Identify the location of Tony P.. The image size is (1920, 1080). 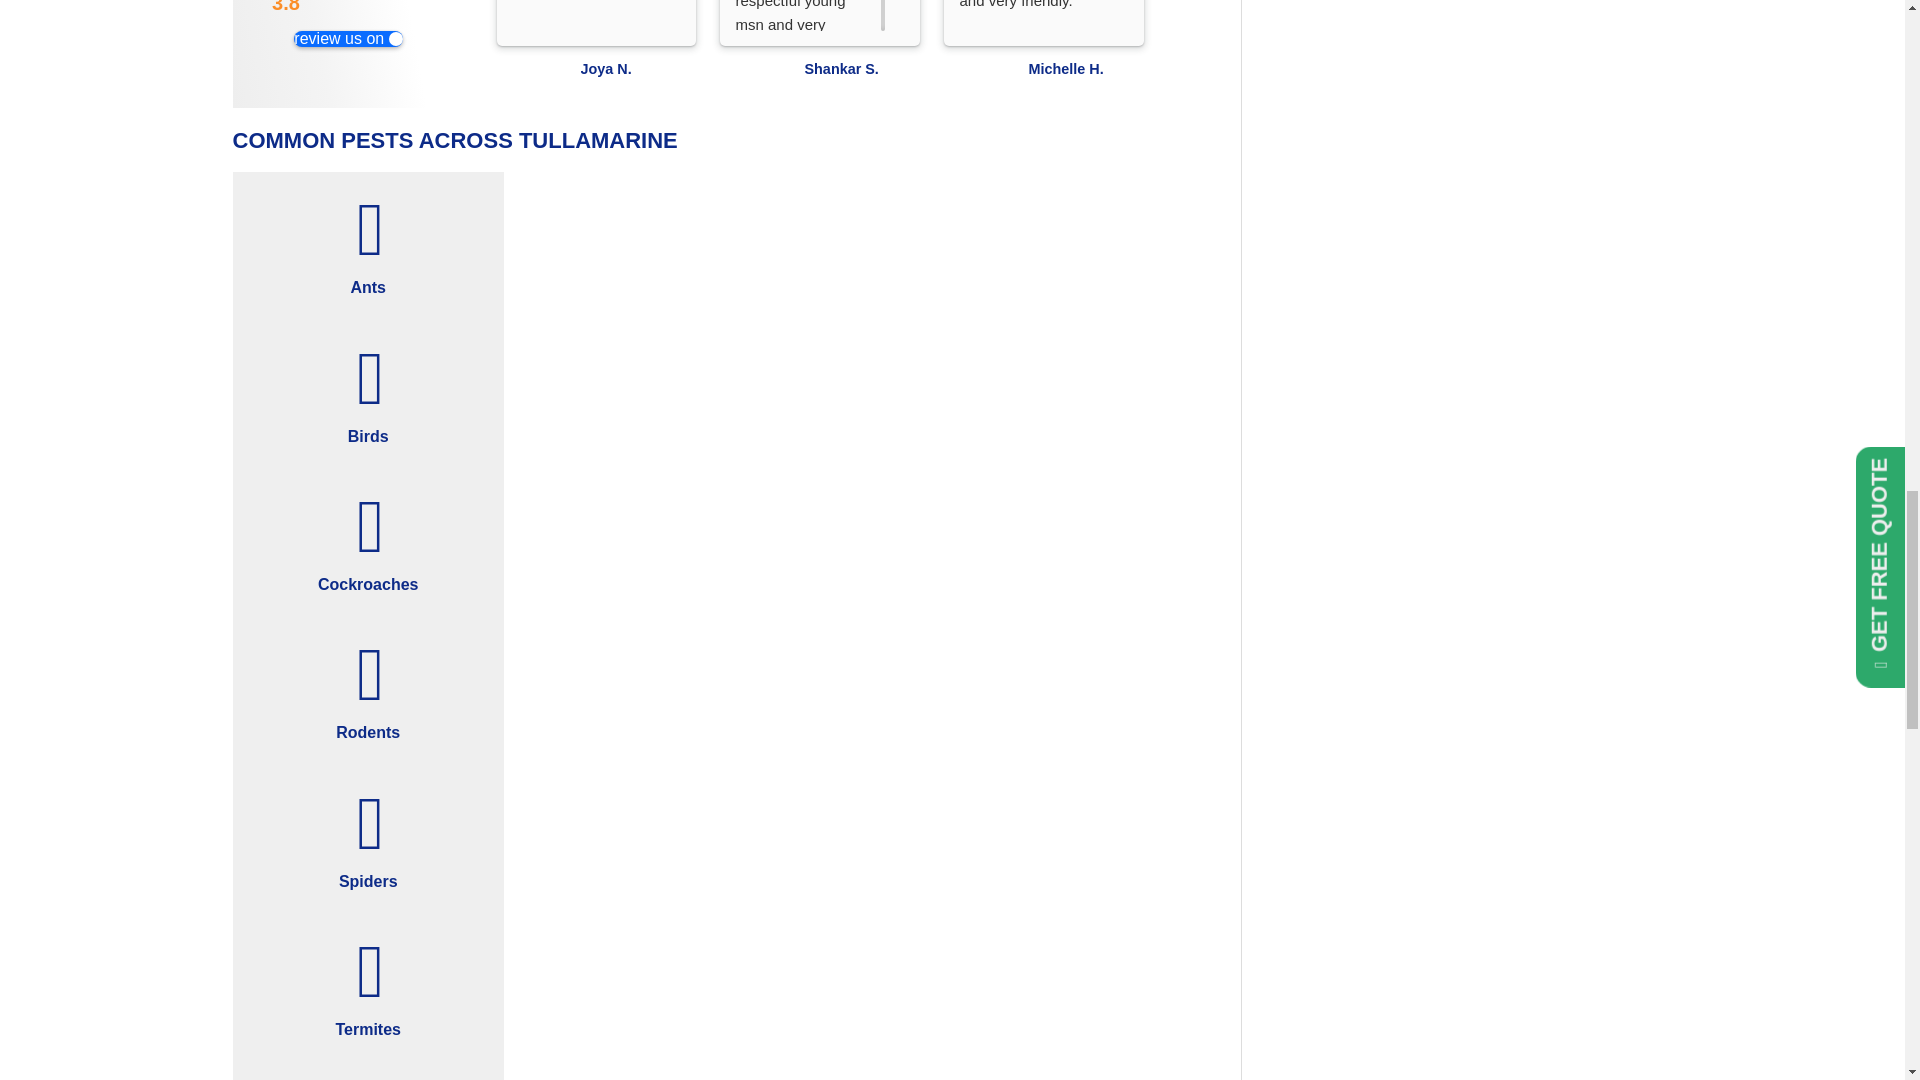
(1437, 82).